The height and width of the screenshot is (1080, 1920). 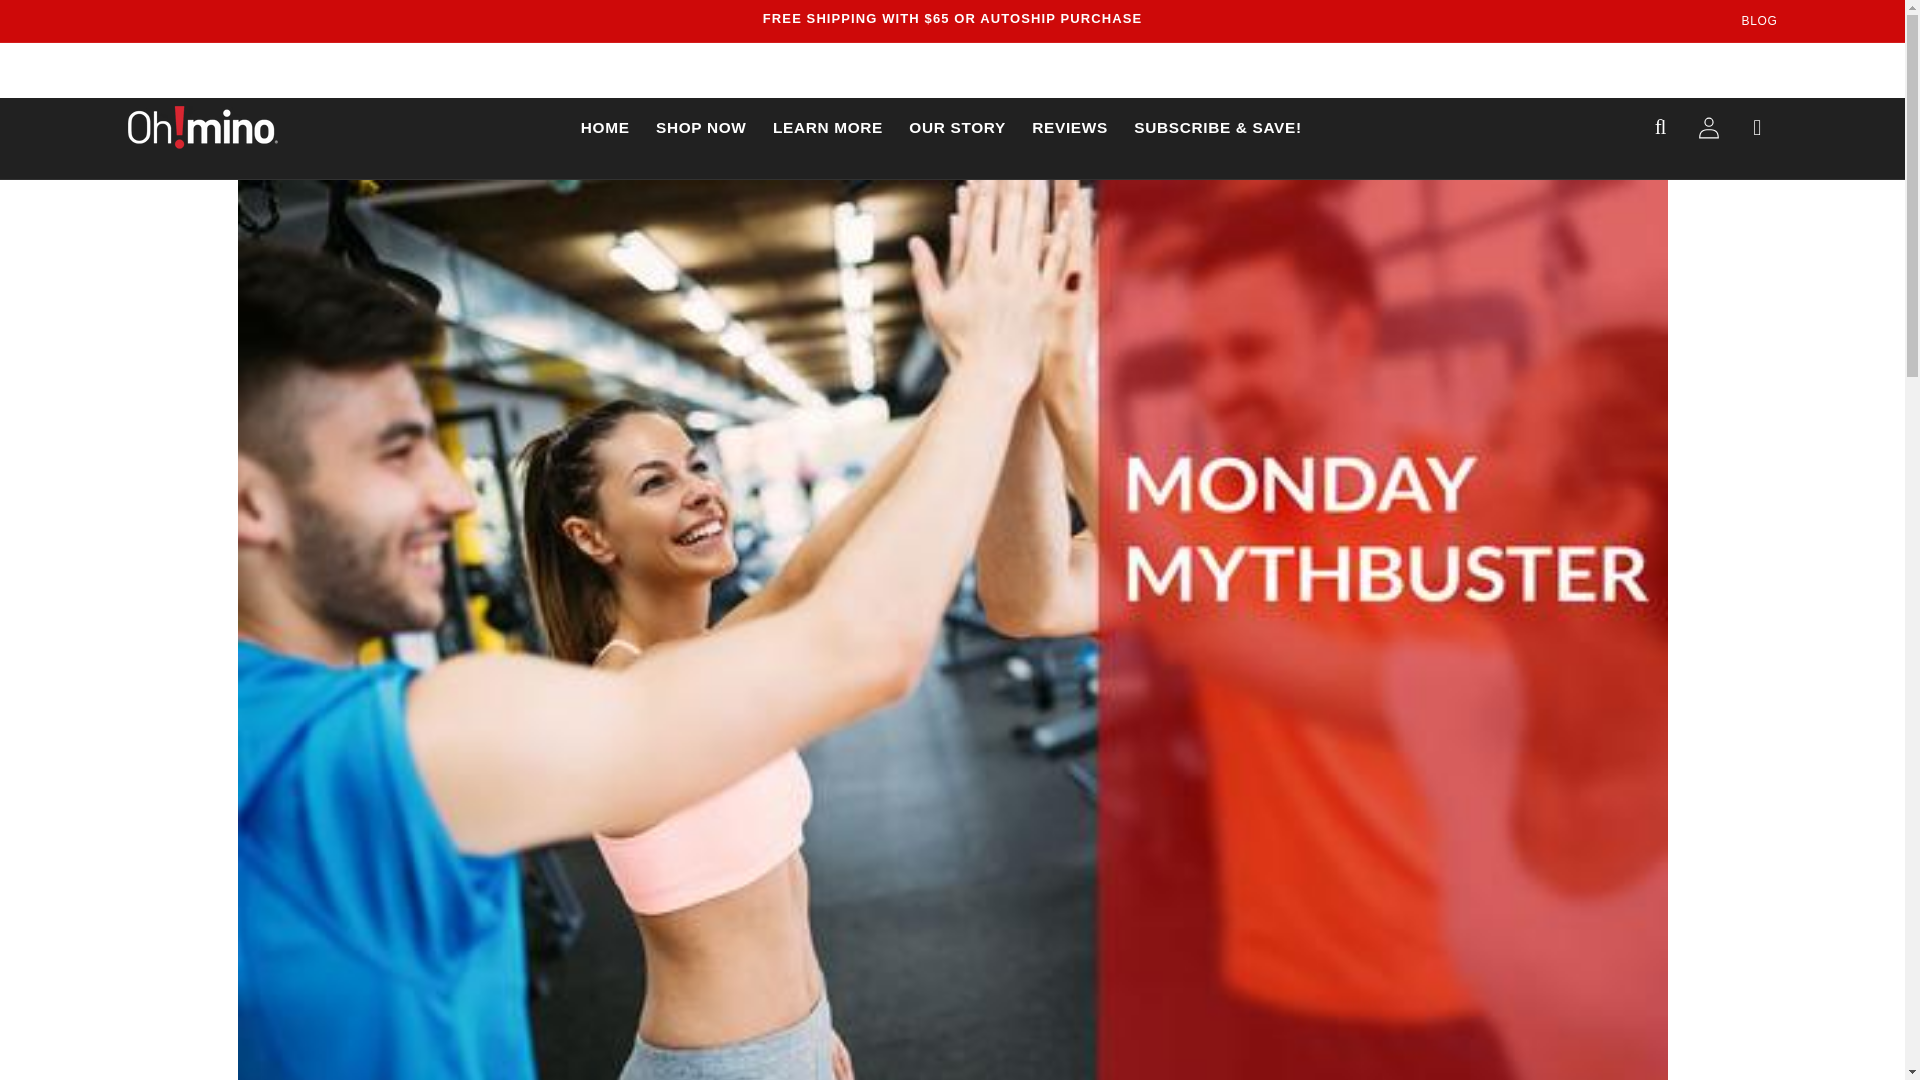 What do you see at coordinates (1709, 126) in the screenshot?
I see `Log in` at bounding box center [1709, 126].